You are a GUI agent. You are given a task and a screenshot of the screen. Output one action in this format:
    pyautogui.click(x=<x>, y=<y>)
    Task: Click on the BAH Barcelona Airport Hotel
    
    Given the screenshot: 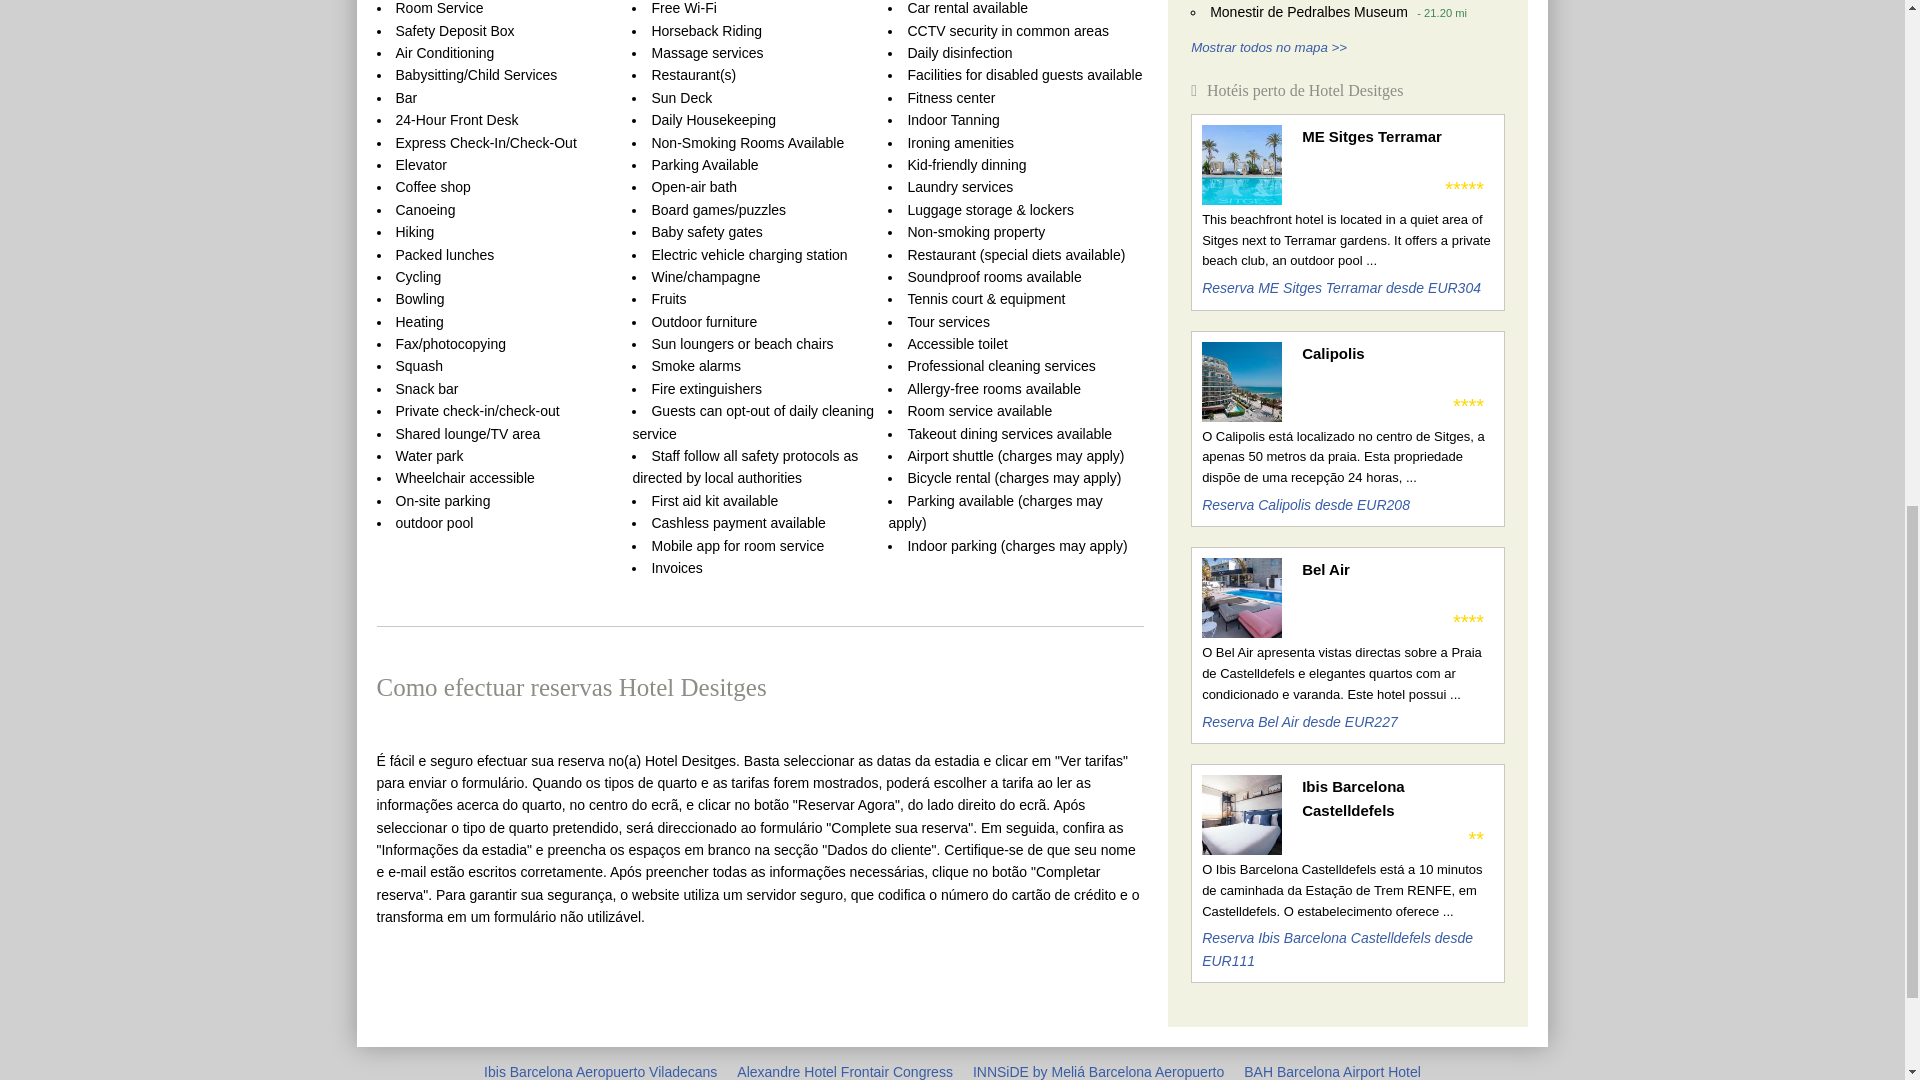 What is the action you would take?
    pyautogui.click(x=1332, y=1072)
    